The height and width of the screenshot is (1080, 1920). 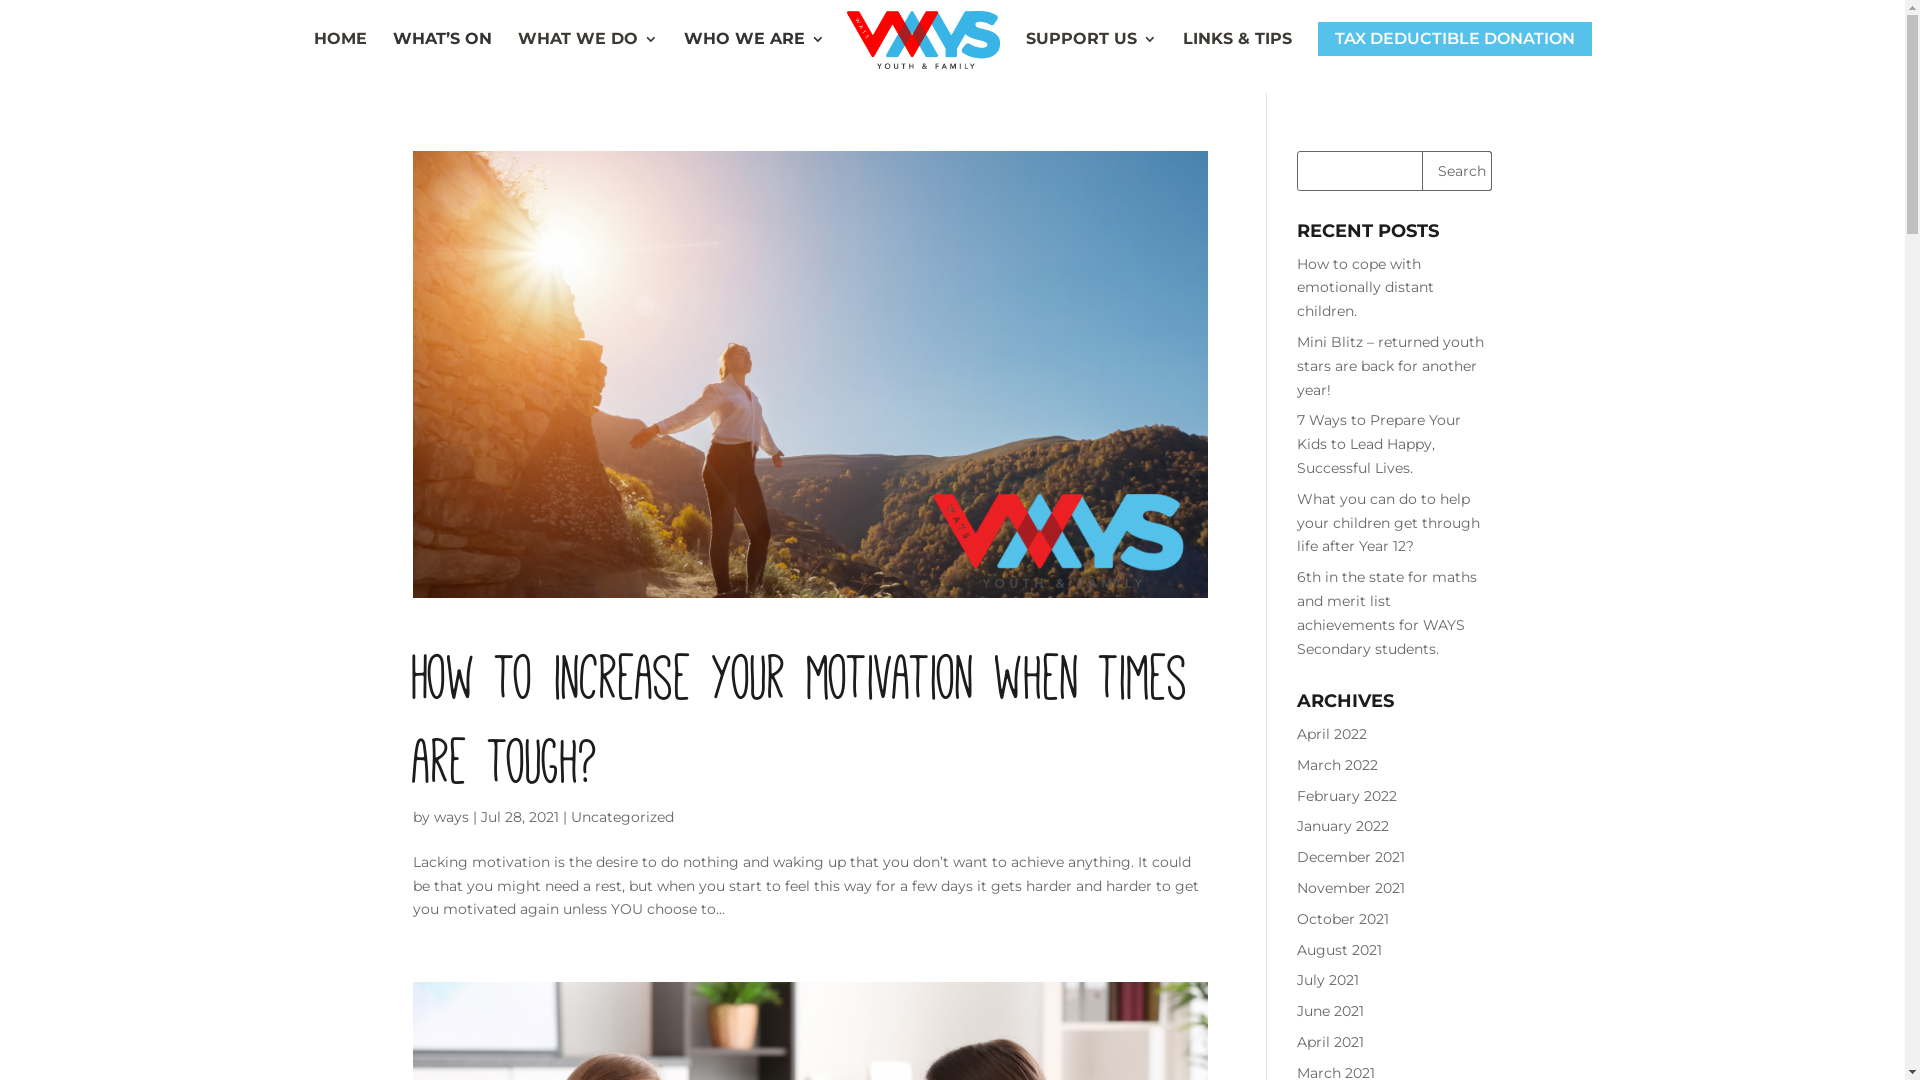 I want to click on April 2021, so click(x=1330, y=1042).